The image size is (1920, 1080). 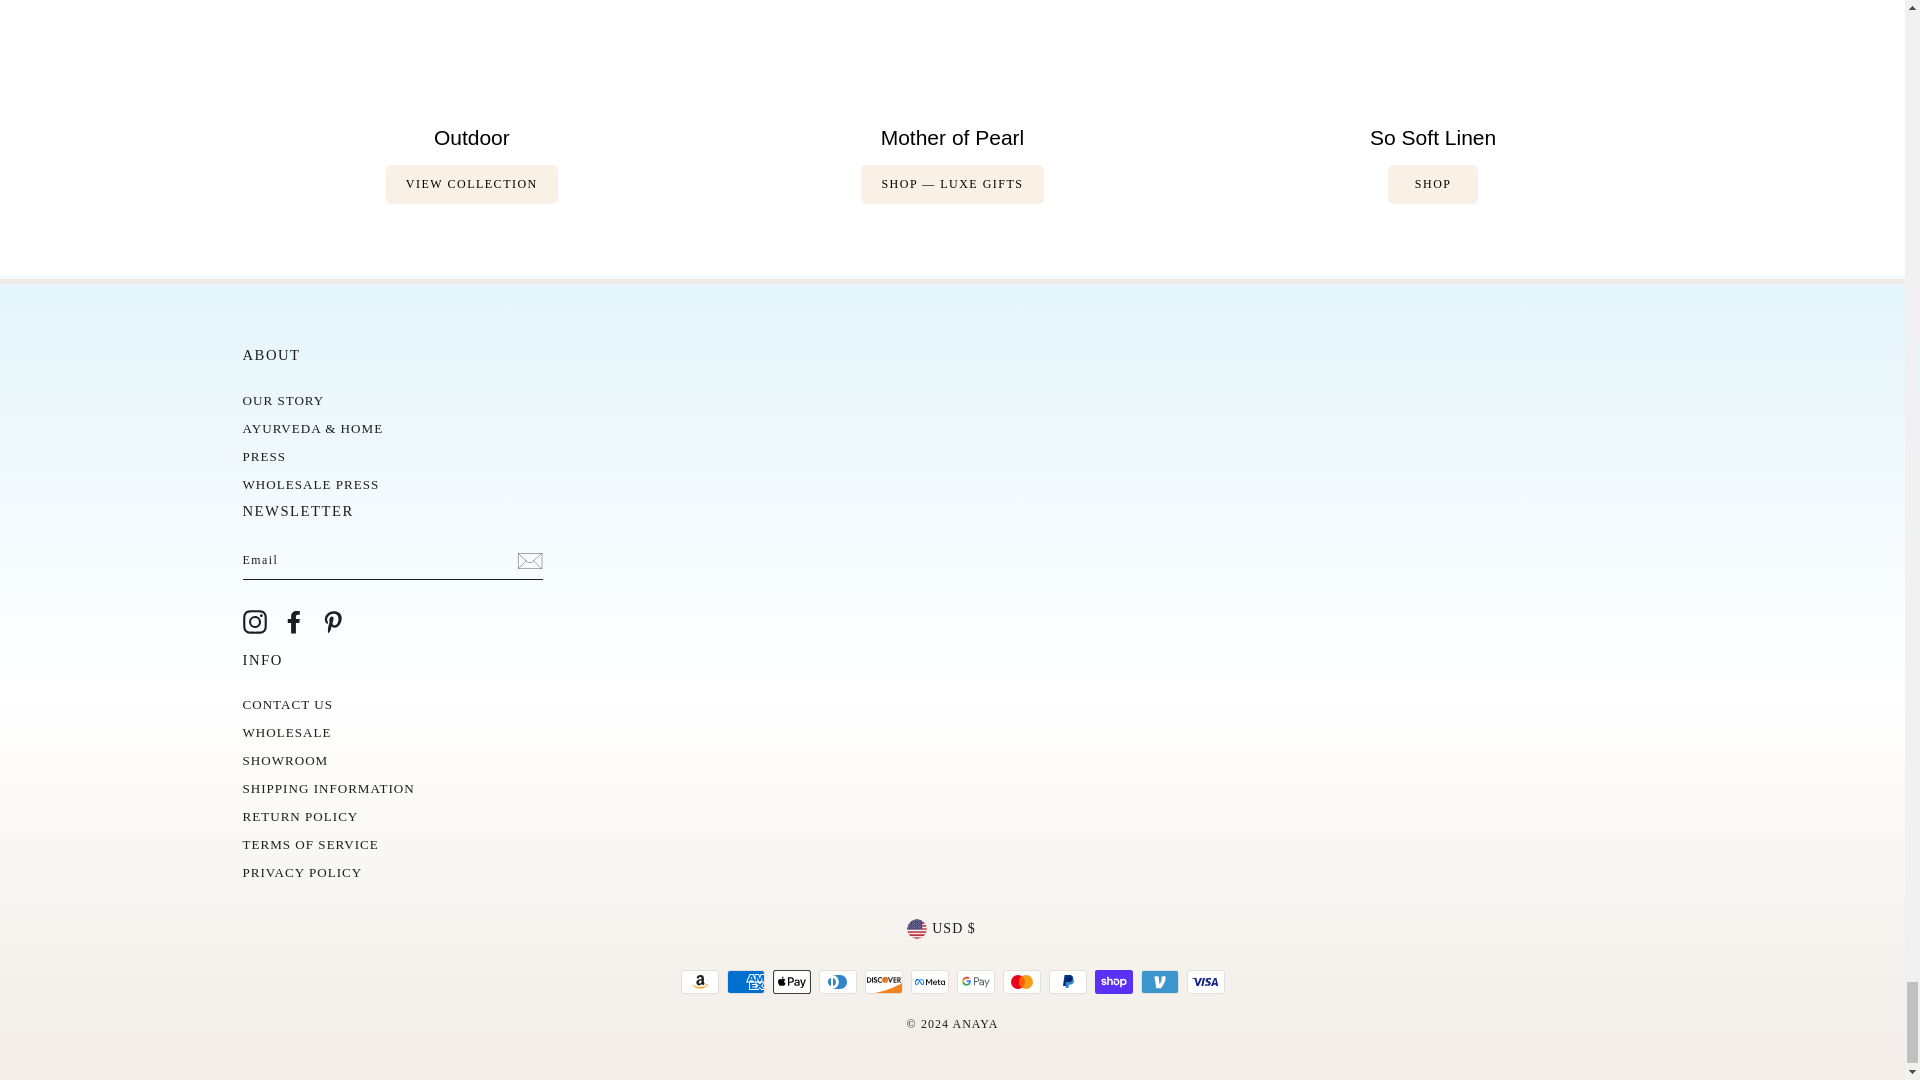 I want to click on American Express, so click(x=744, y=981).